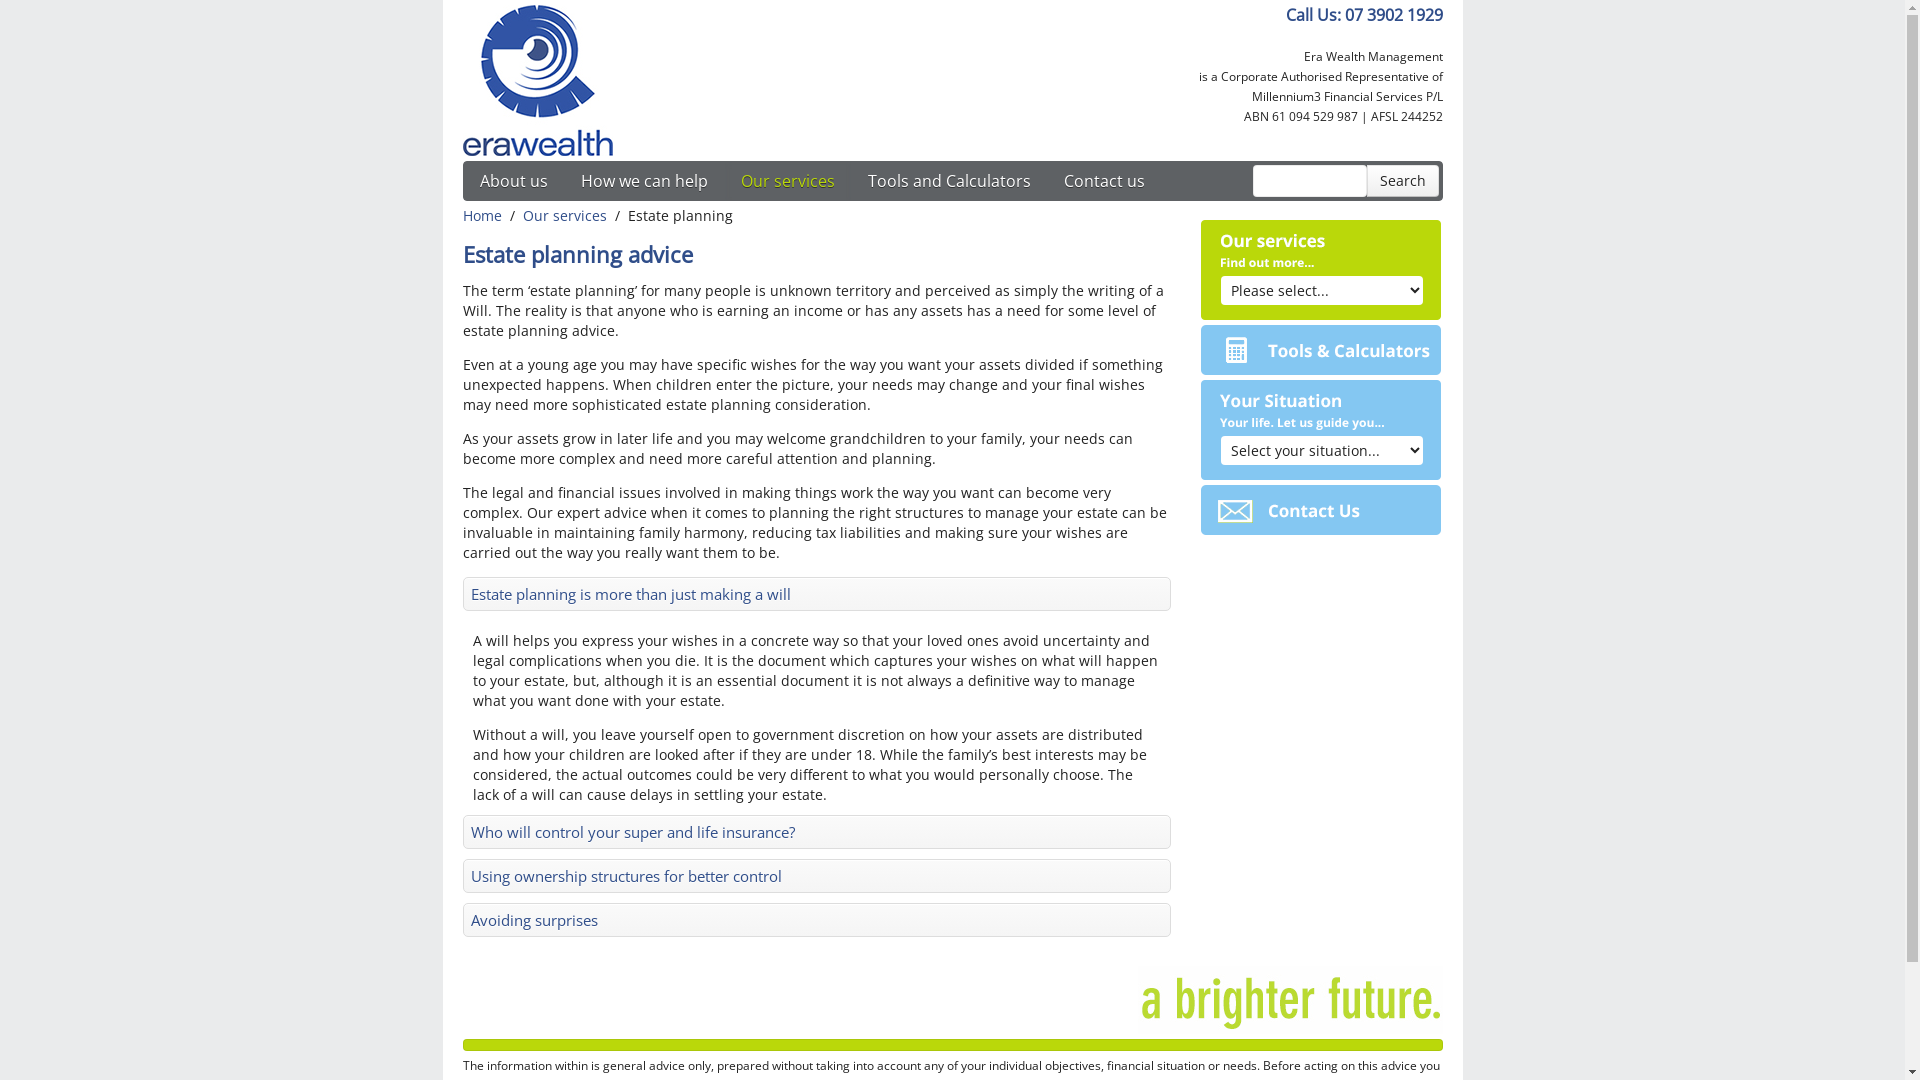 The width and height of the screenshot is (1920, 1080). I want to click on Financial Services Partners, so click(537, 80).